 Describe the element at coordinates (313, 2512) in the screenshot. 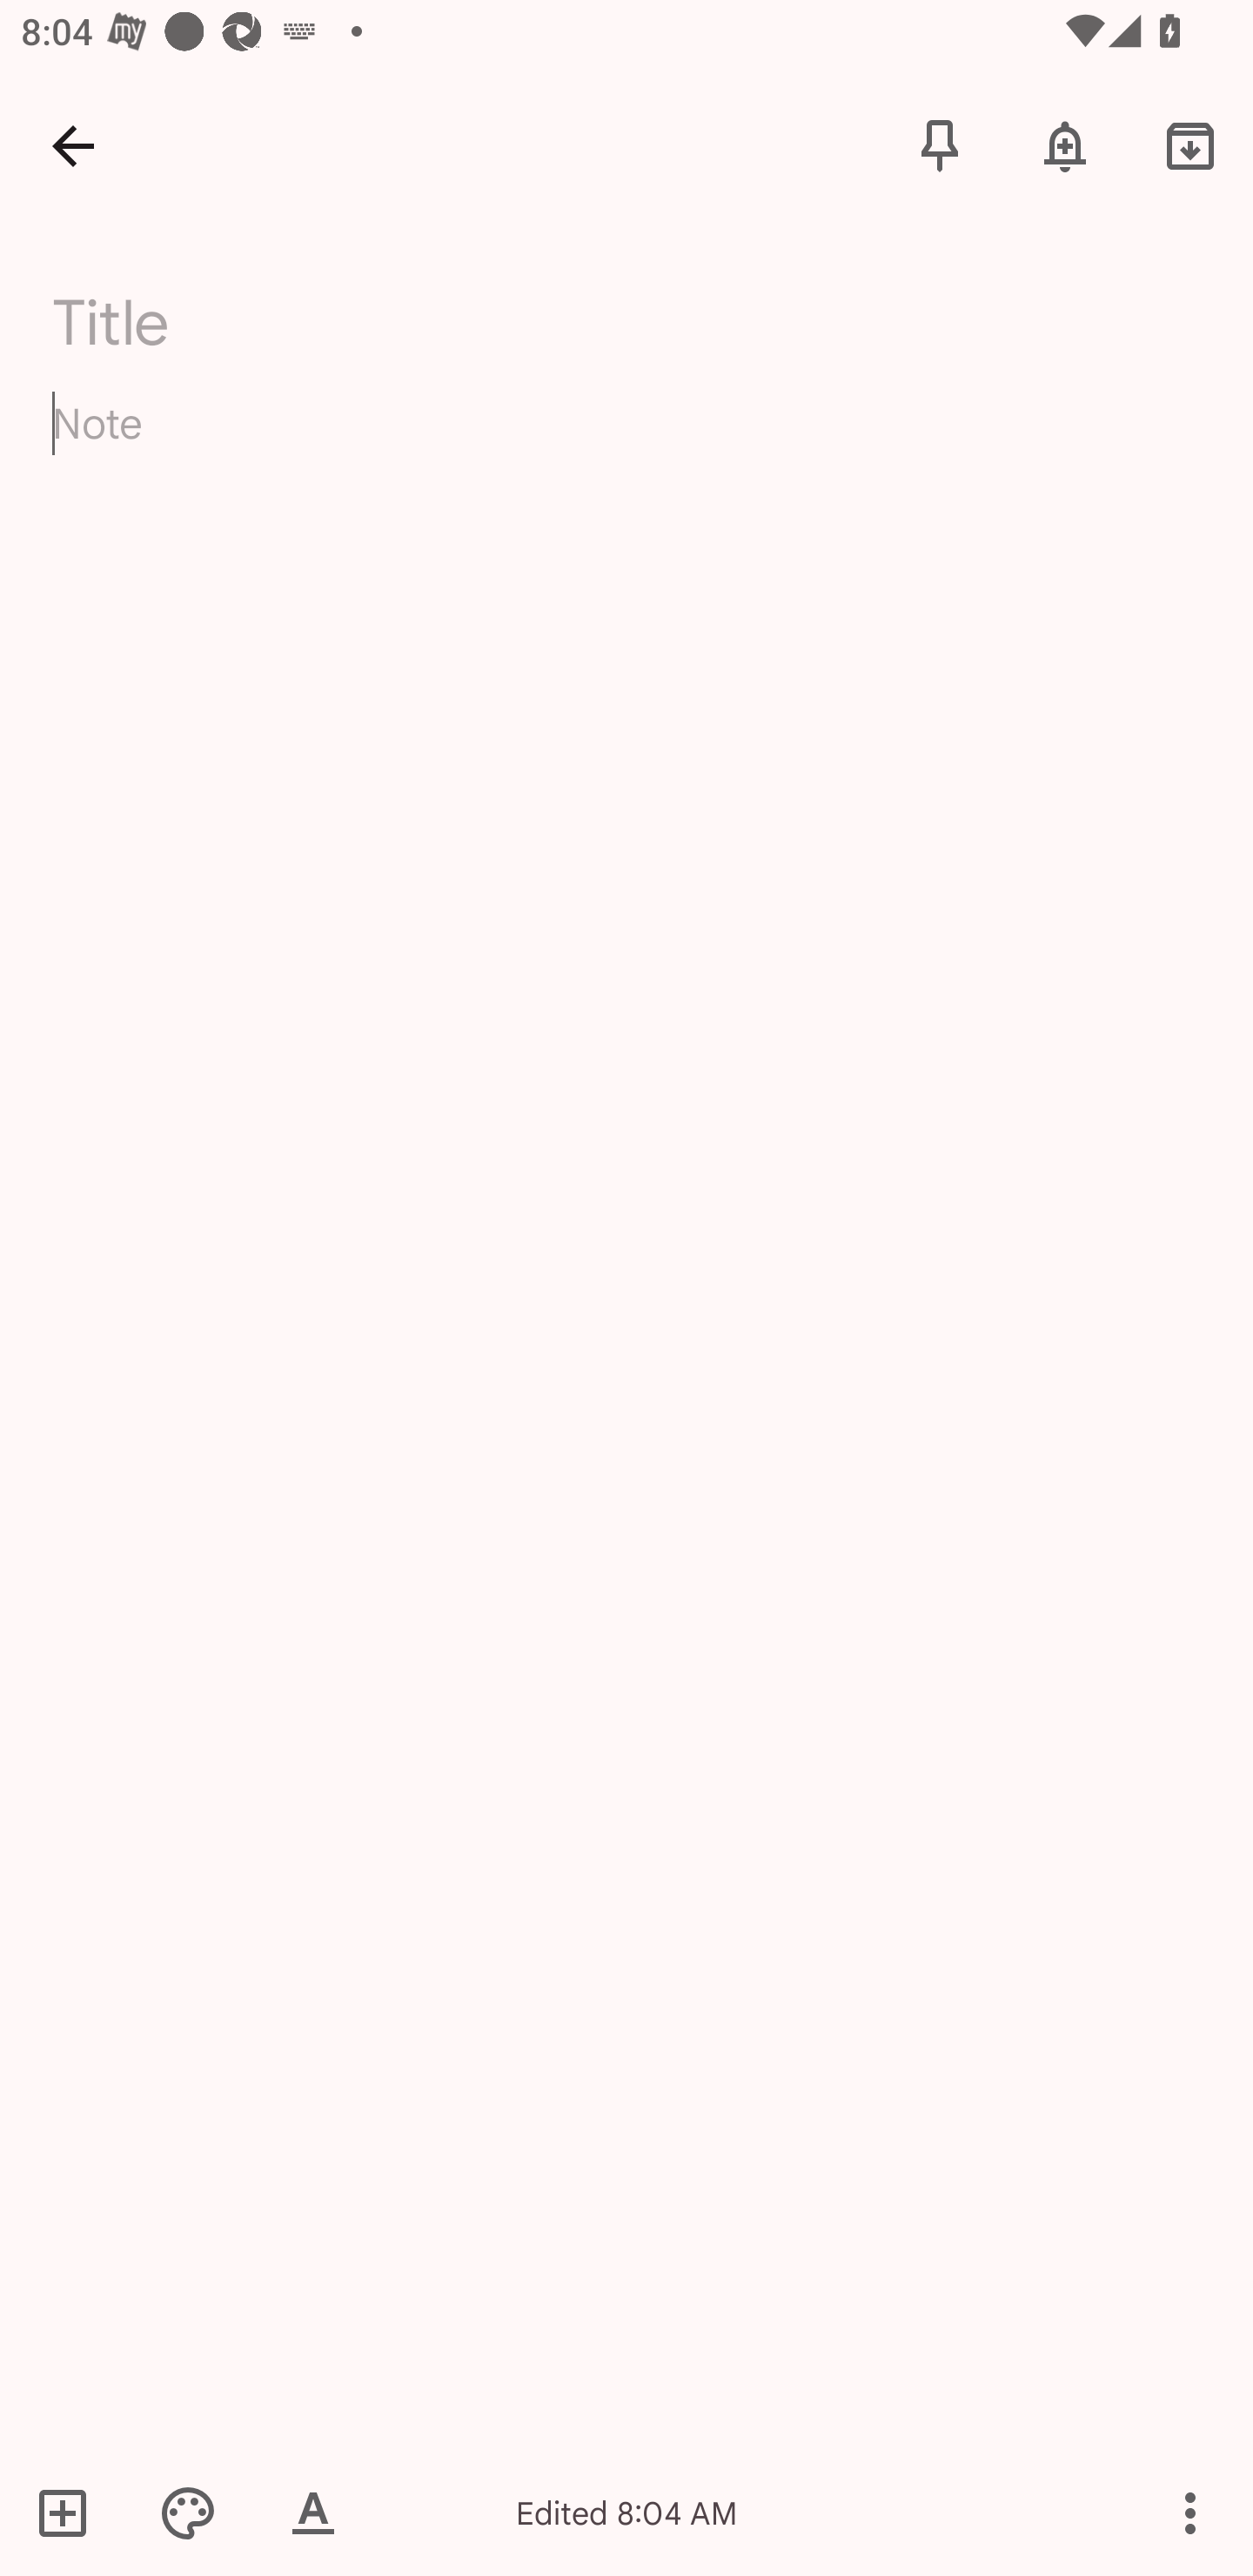

I see `Show formatting controls` at that location.